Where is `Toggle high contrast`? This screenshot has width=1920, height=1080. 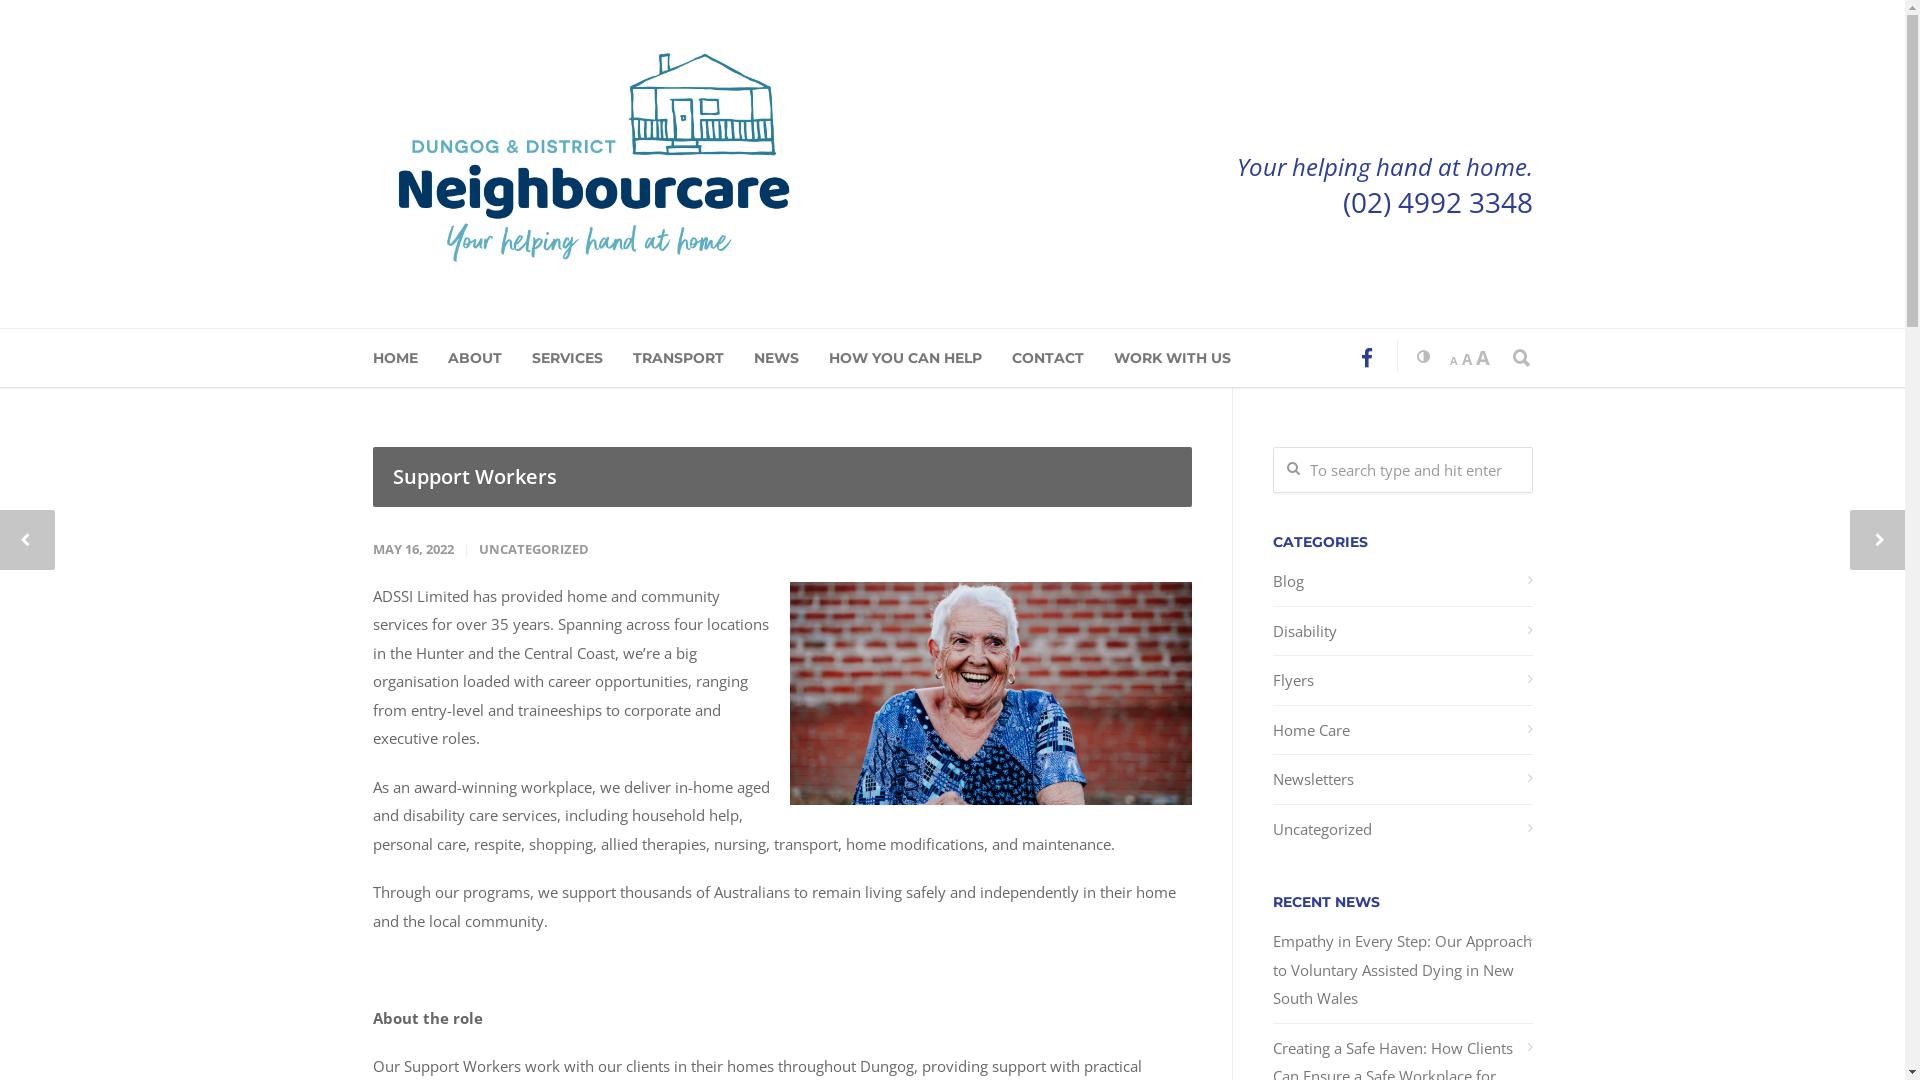 Toggle high contrast is located at coordinates (1412, 356).